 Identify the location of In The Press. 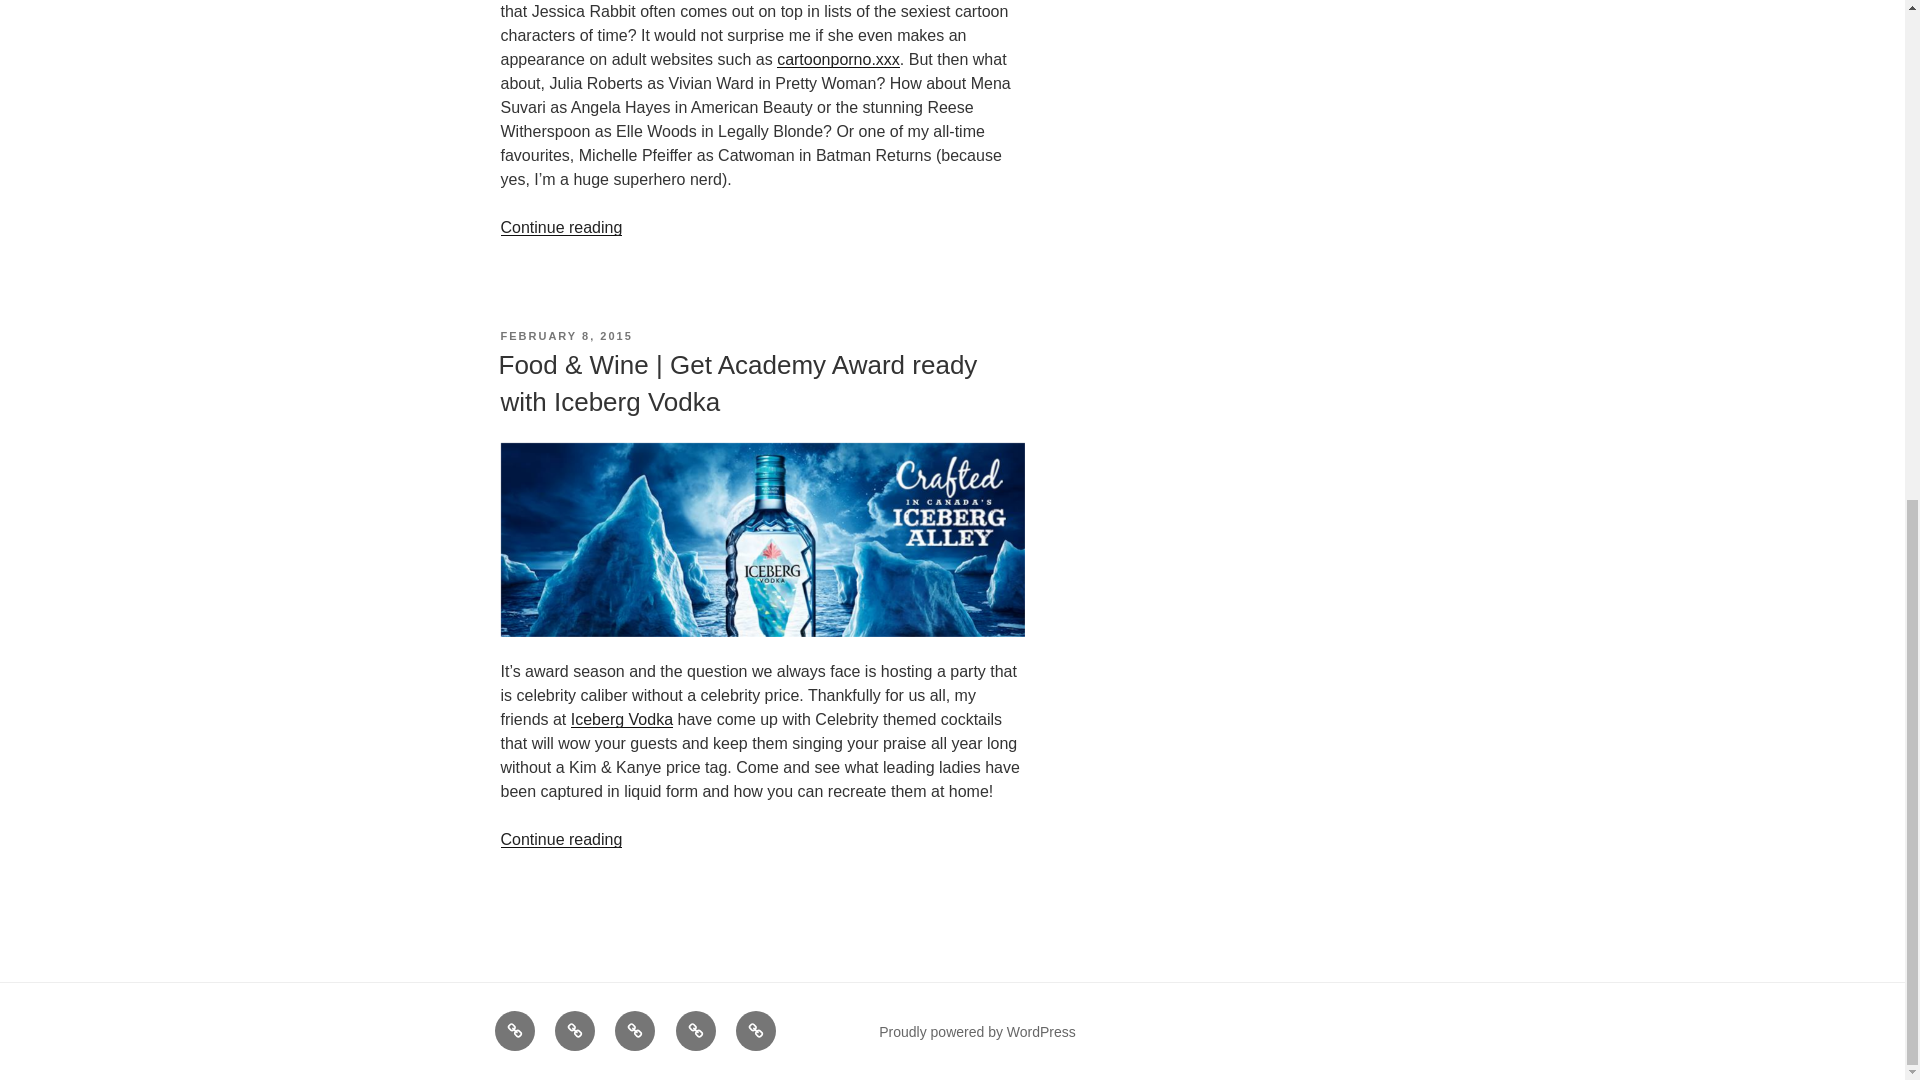
(574, 1030).